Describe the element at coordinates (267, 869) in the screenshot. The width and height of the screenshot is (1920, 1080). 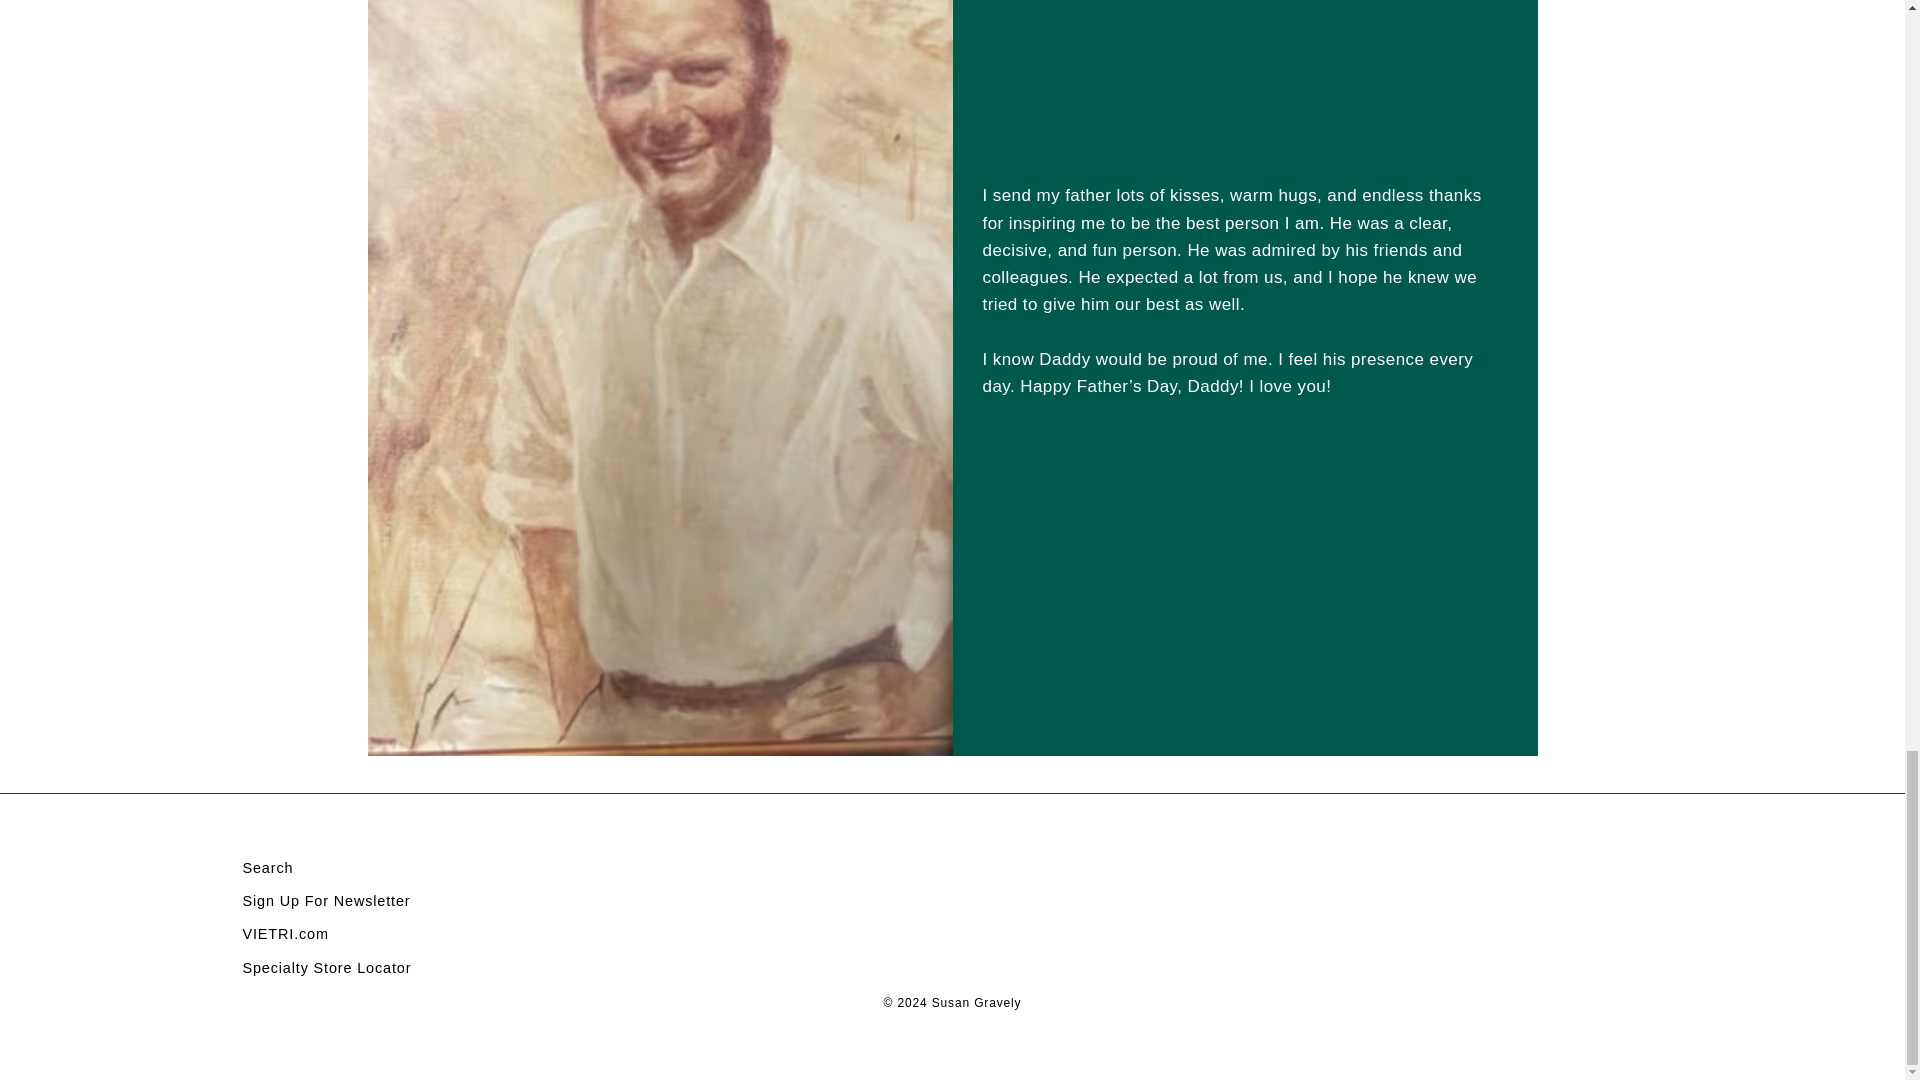
I see `Search` at that location.